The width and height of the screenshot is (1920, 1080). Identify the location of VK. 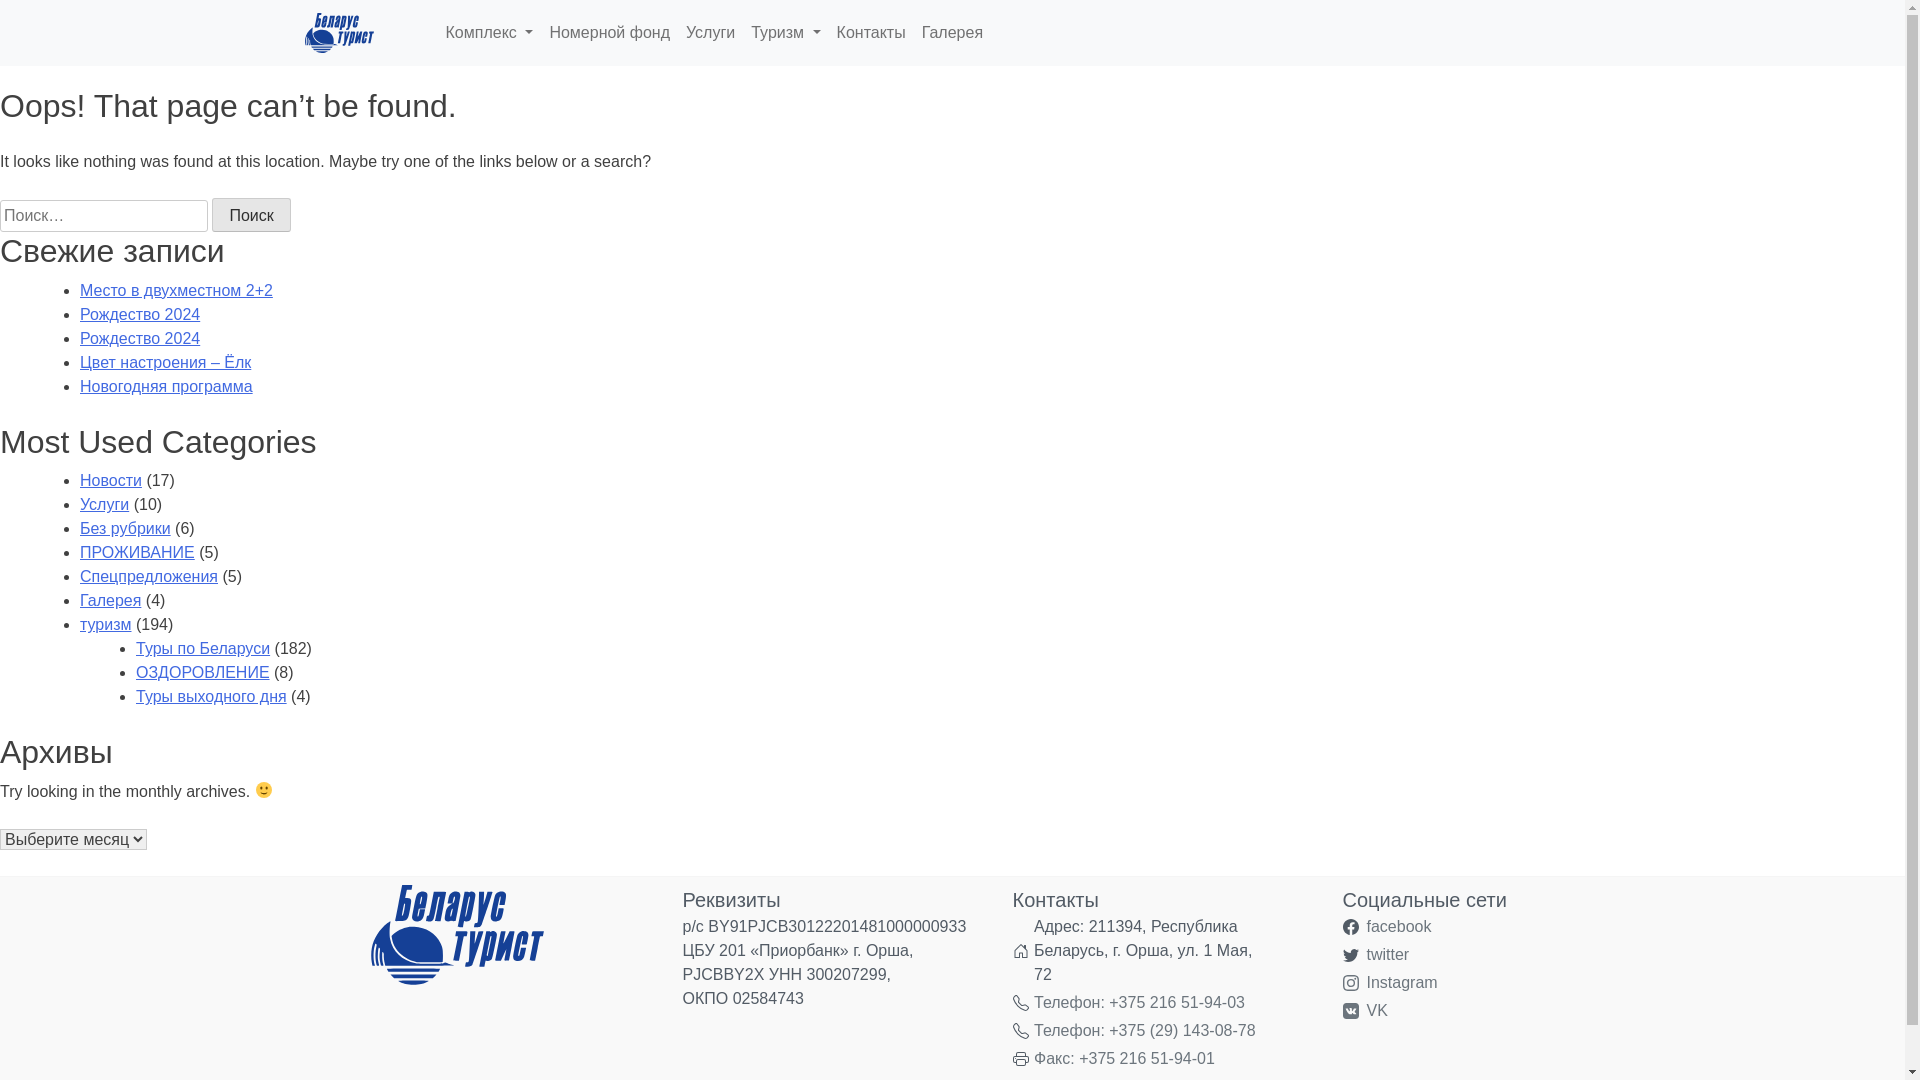
(1376, 1011).